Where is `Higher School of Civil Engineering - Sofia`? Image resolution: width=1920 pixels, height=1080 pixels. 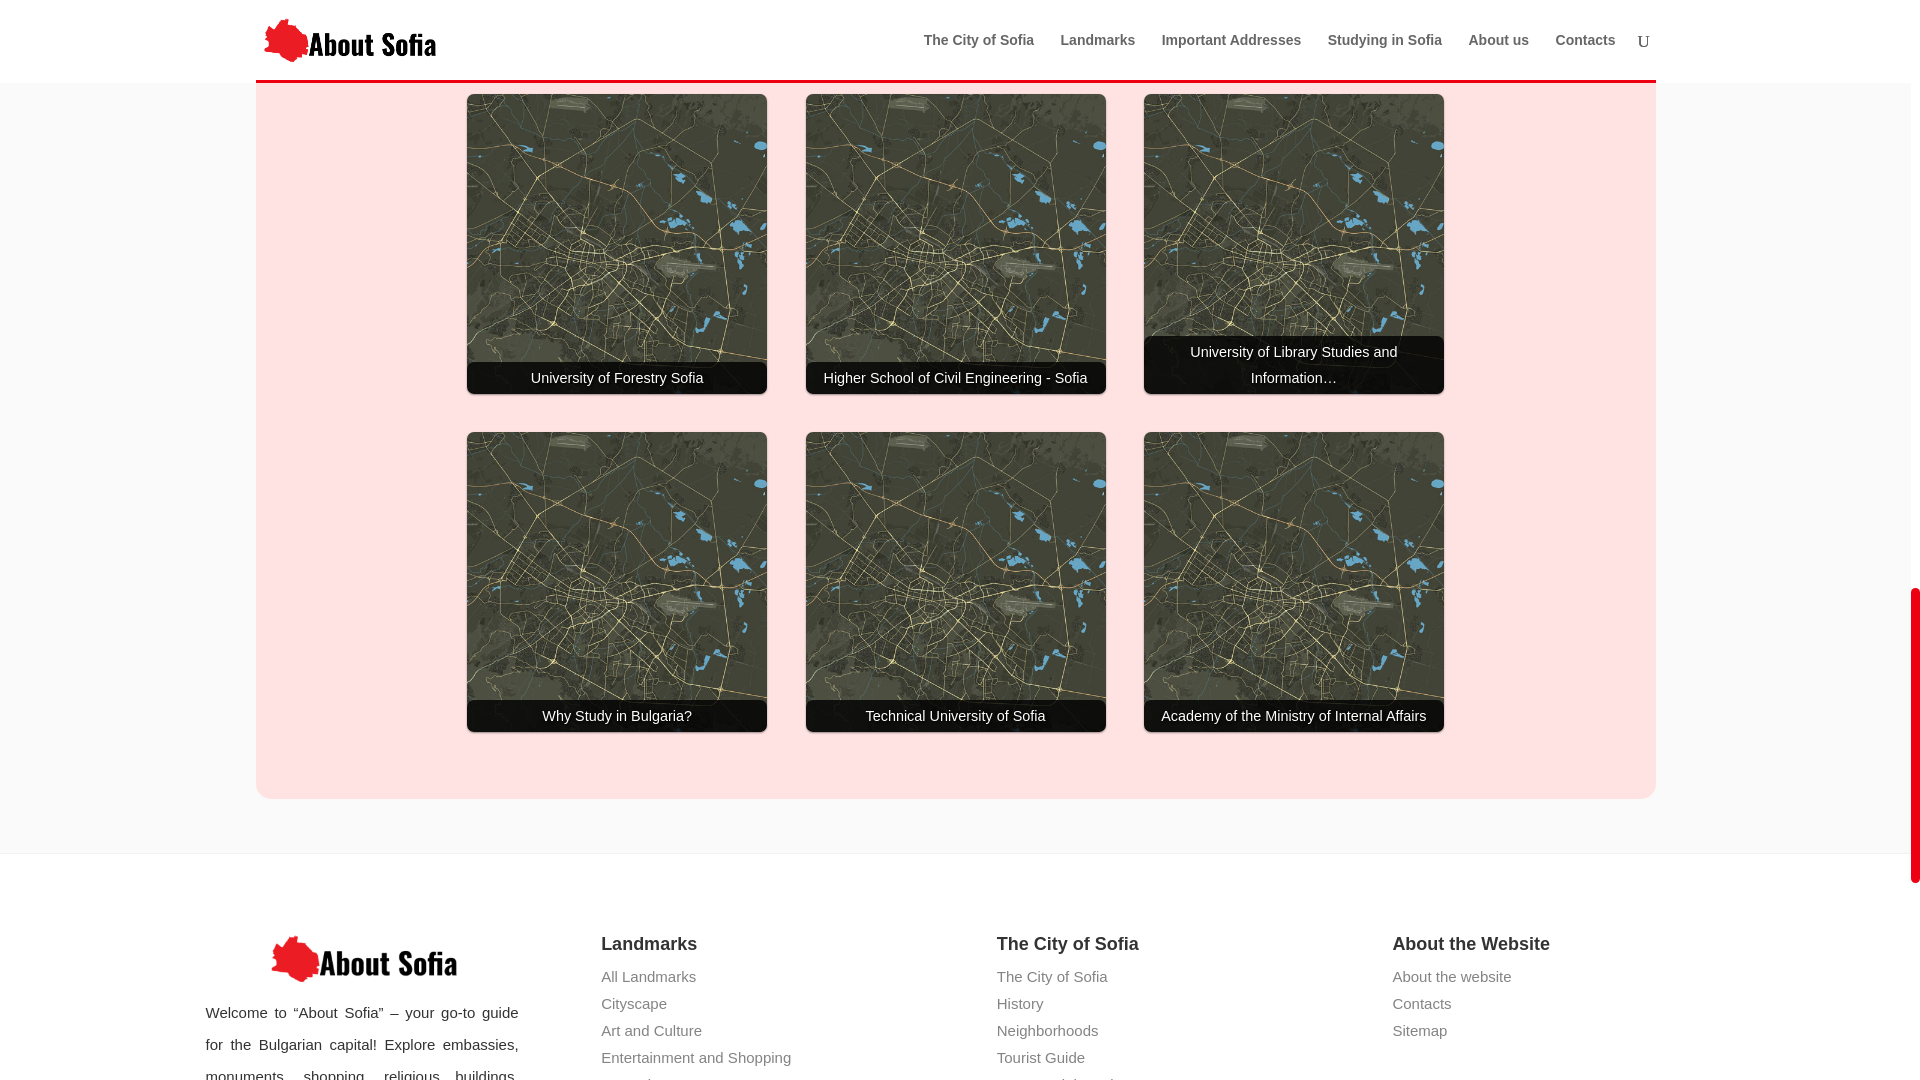 Higher School of Civil Engineering - Sofia is located at coordinates (956, 244).